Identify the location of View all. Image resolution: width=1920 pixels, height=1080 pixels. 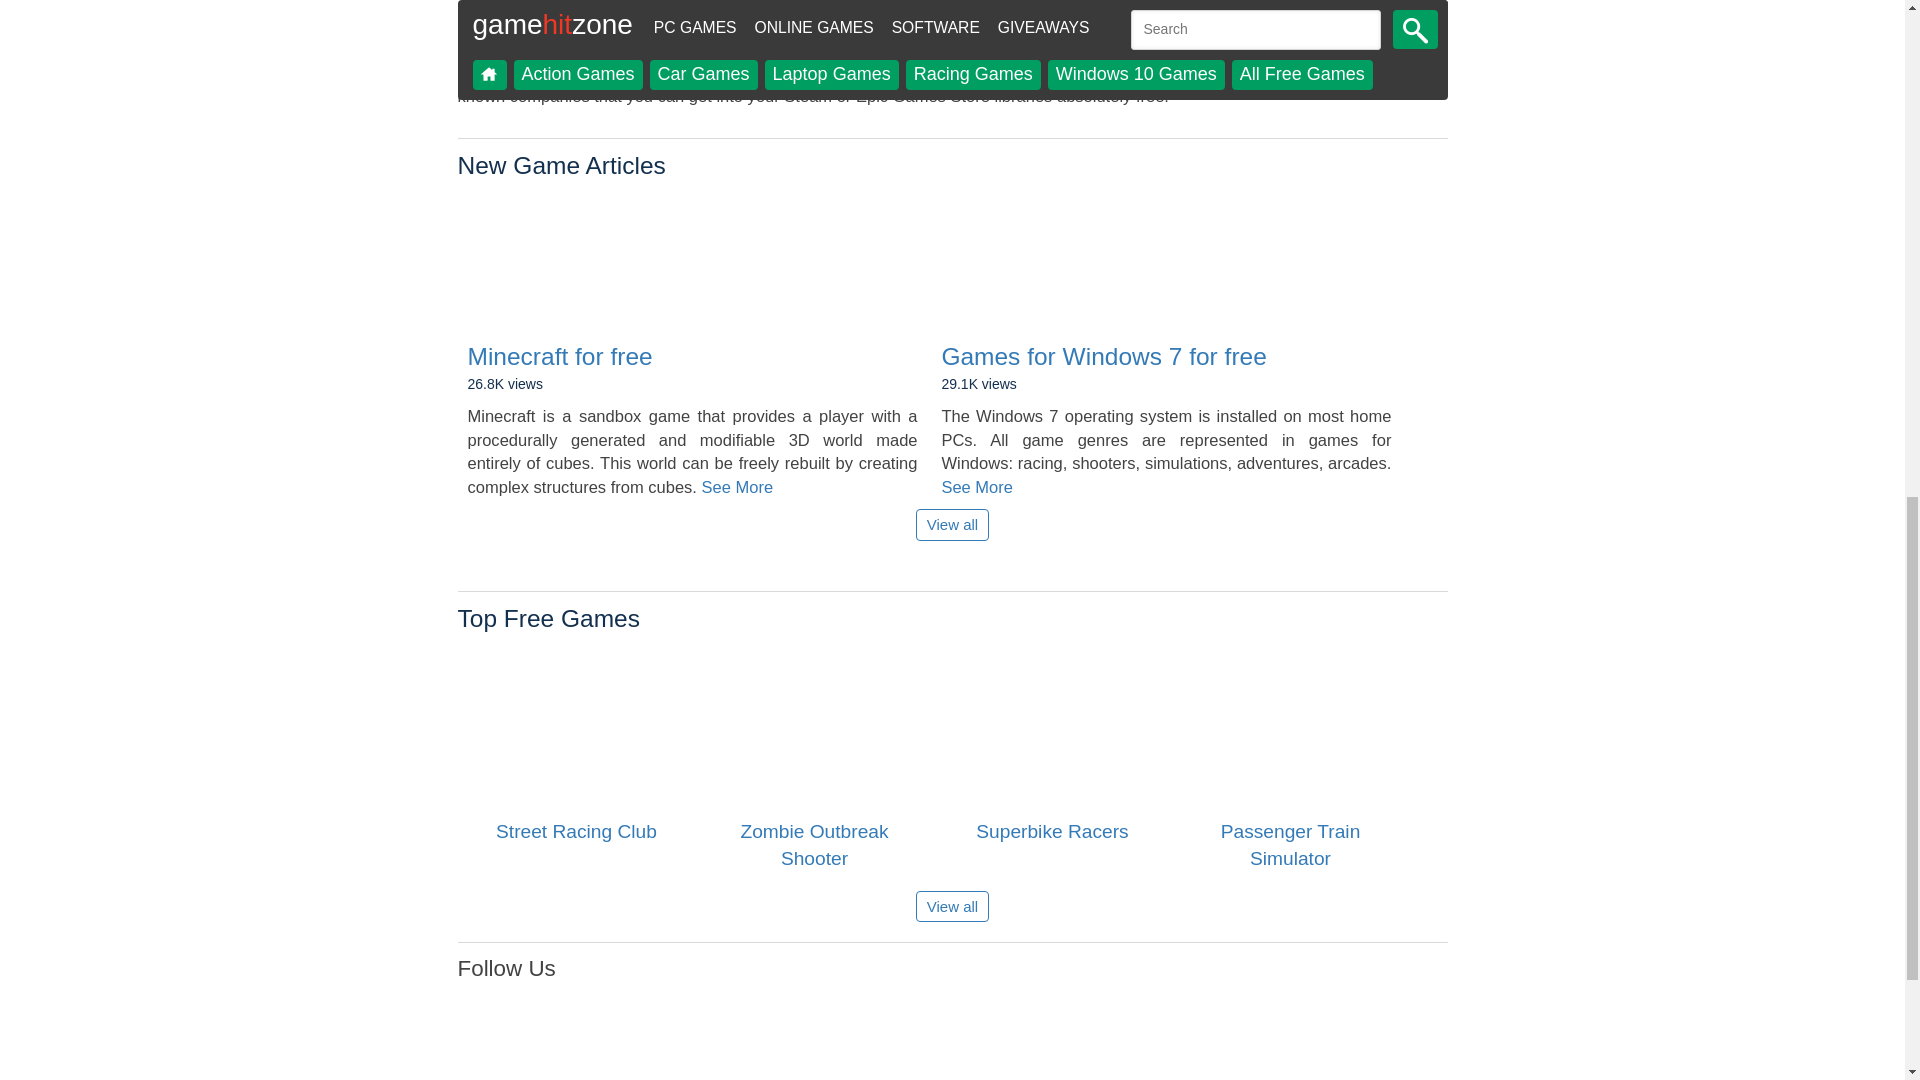
(952, 524).